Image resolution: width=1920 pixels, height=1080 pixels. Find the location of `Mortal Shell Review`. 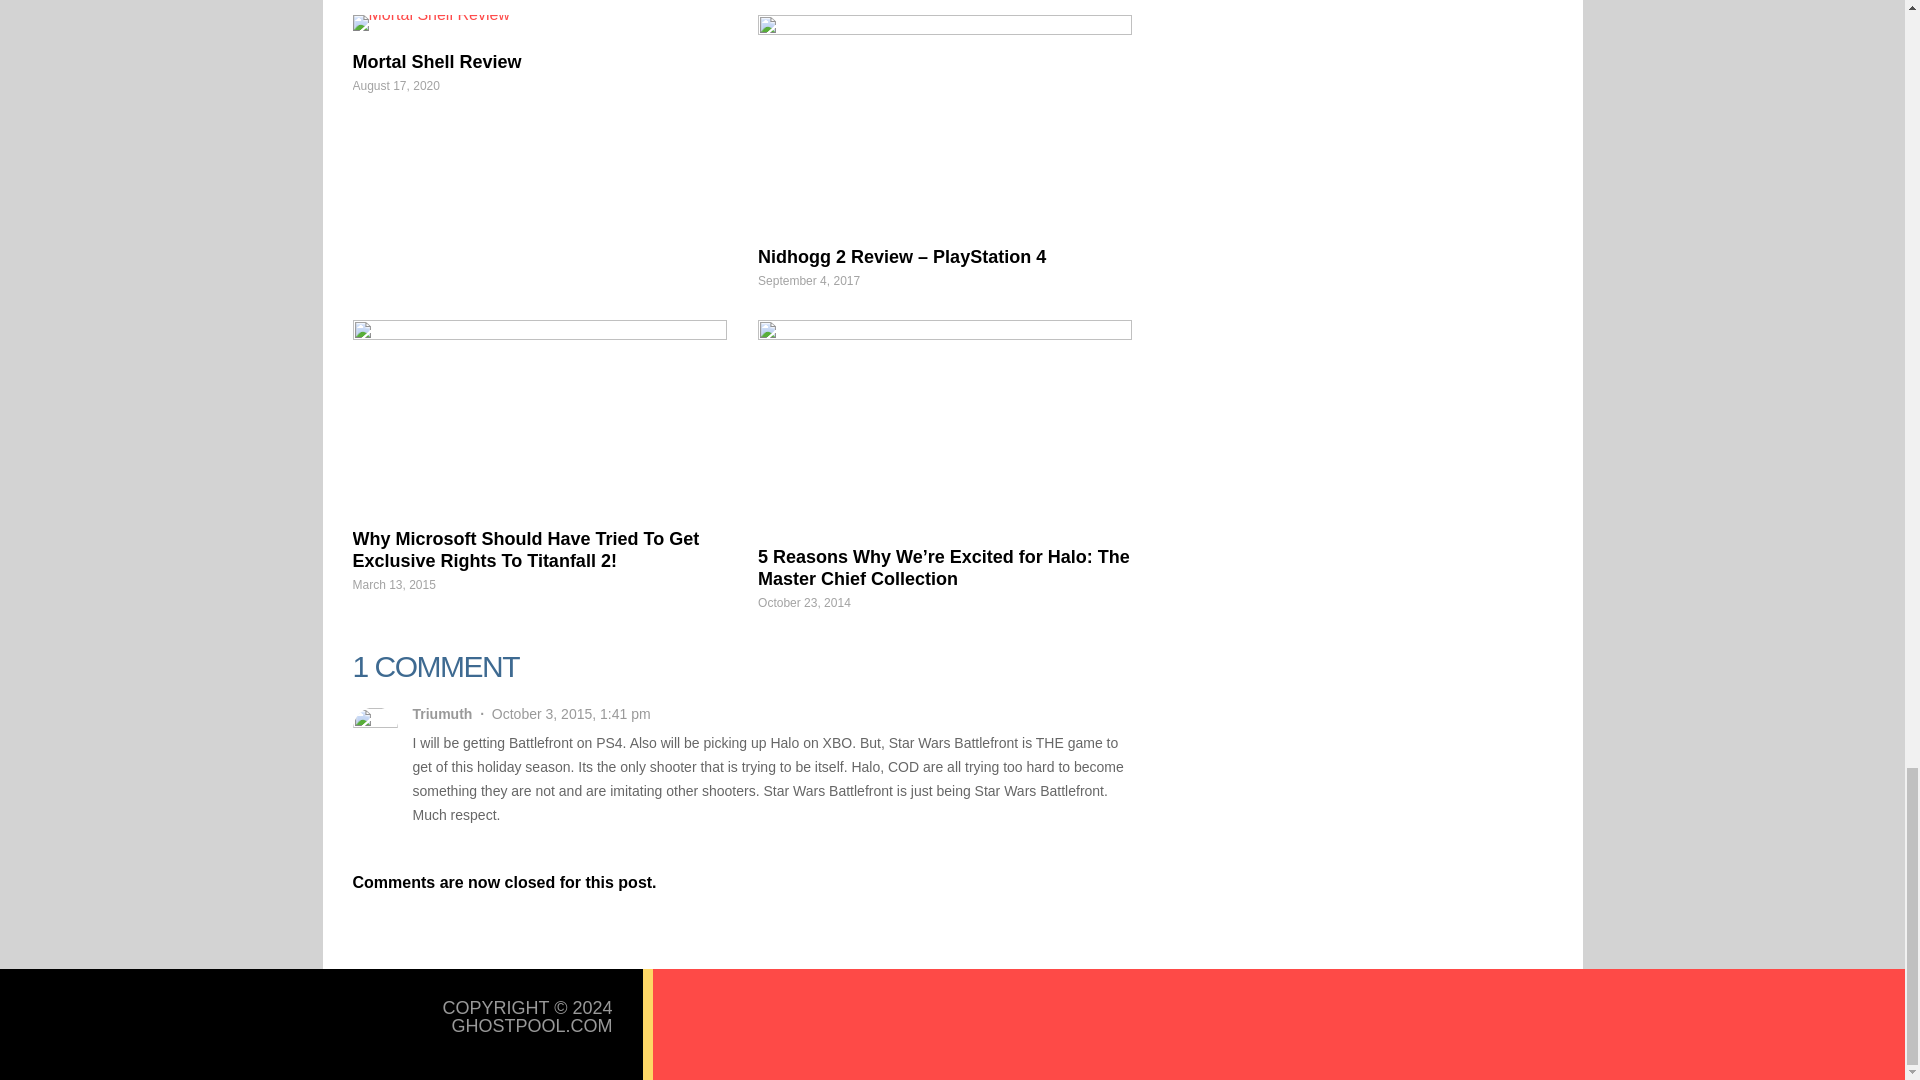

Mortal Shell Review is located at coordinates (436, 62).